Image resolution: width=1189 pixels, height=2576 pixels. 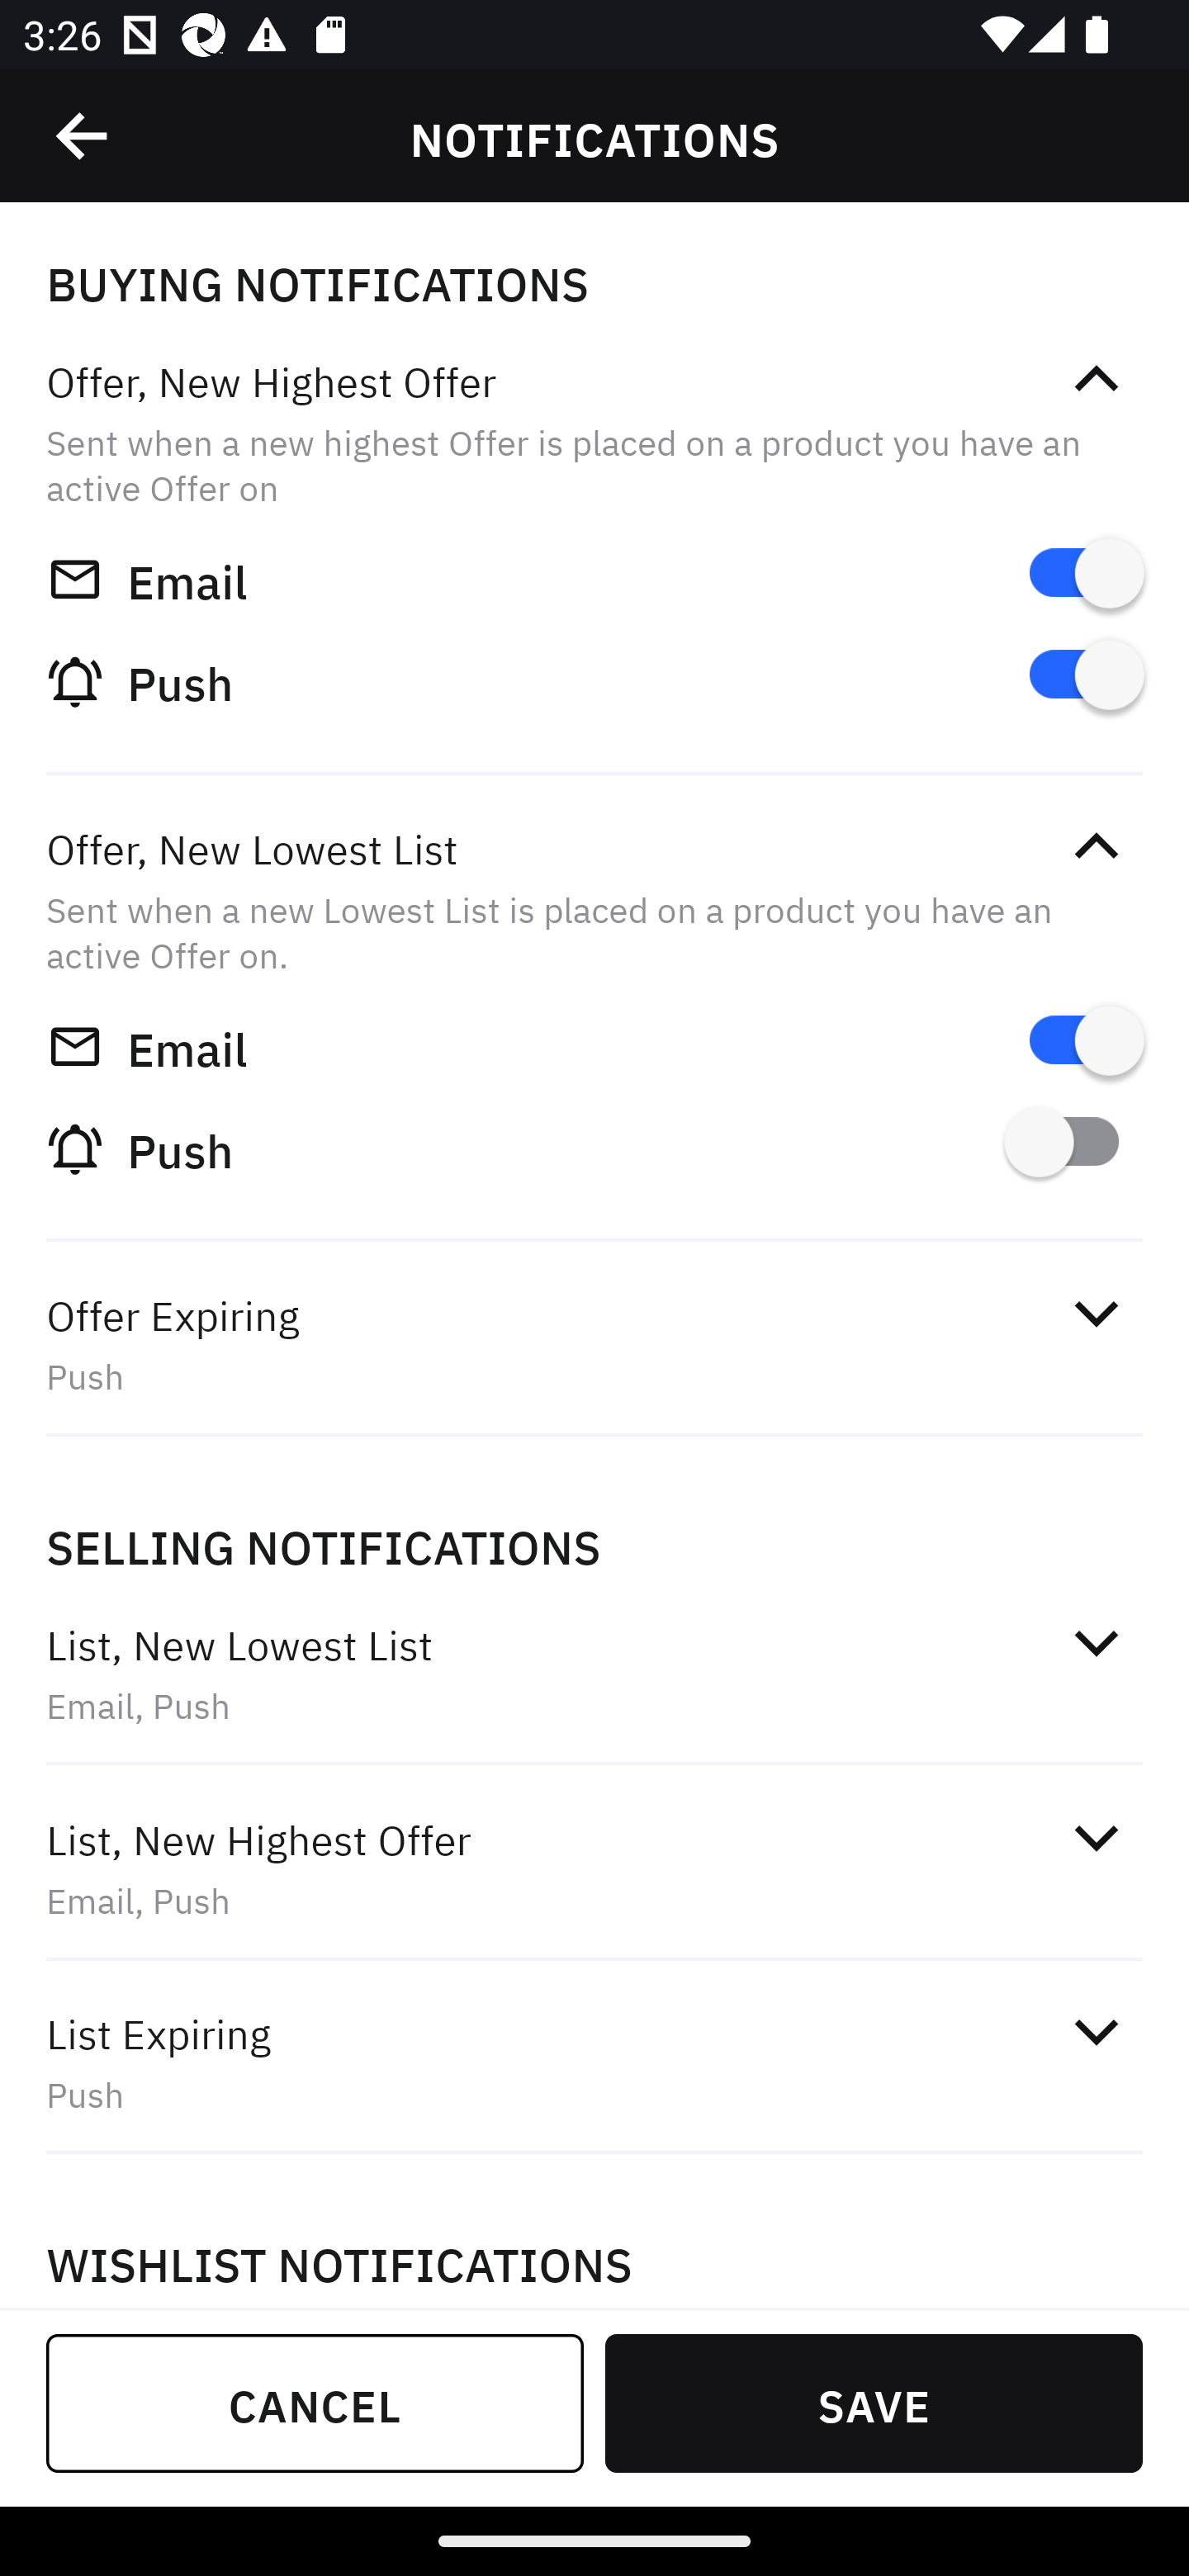 What do you see at coordinates (1096, 1641) in the screenshot?
I see `` at bounding box center [1096, 1641].